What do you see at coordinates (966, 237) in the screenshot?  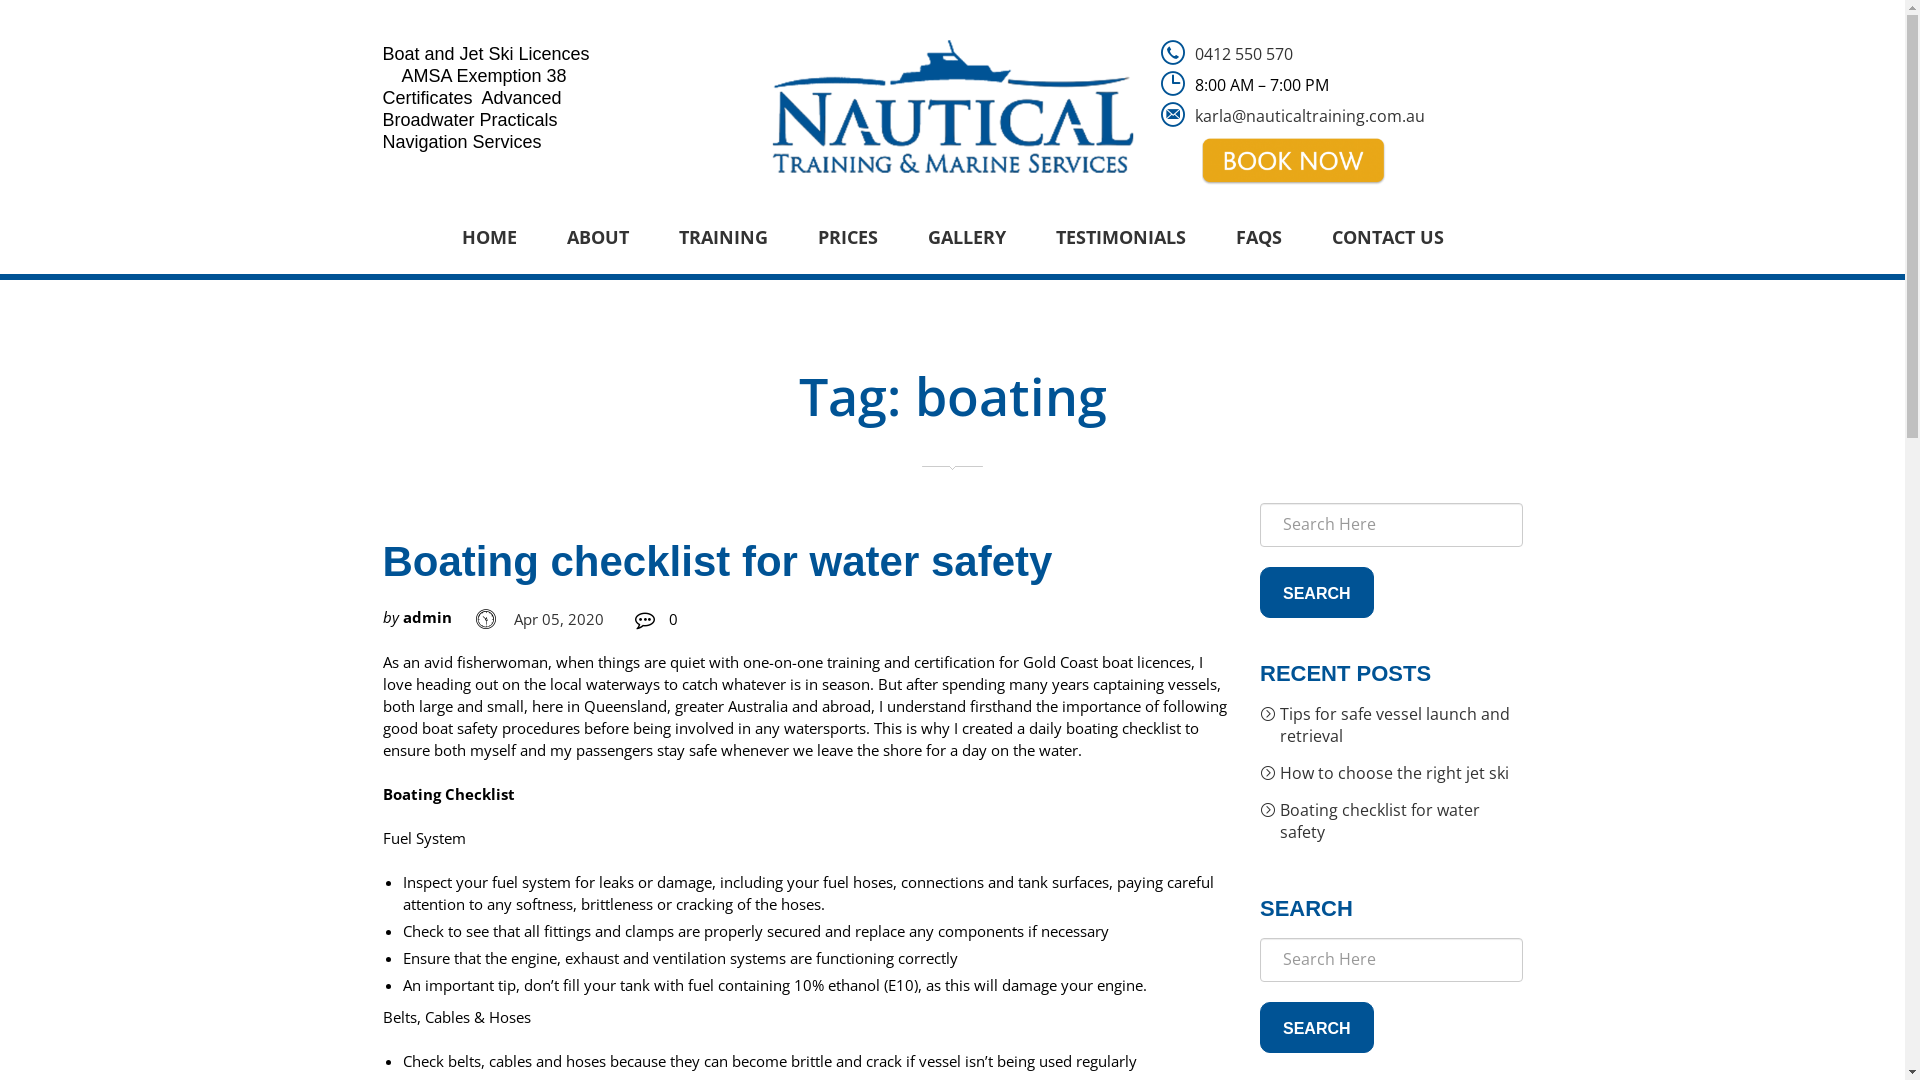 I see `GALLERY` at bounding box center [966, 237].